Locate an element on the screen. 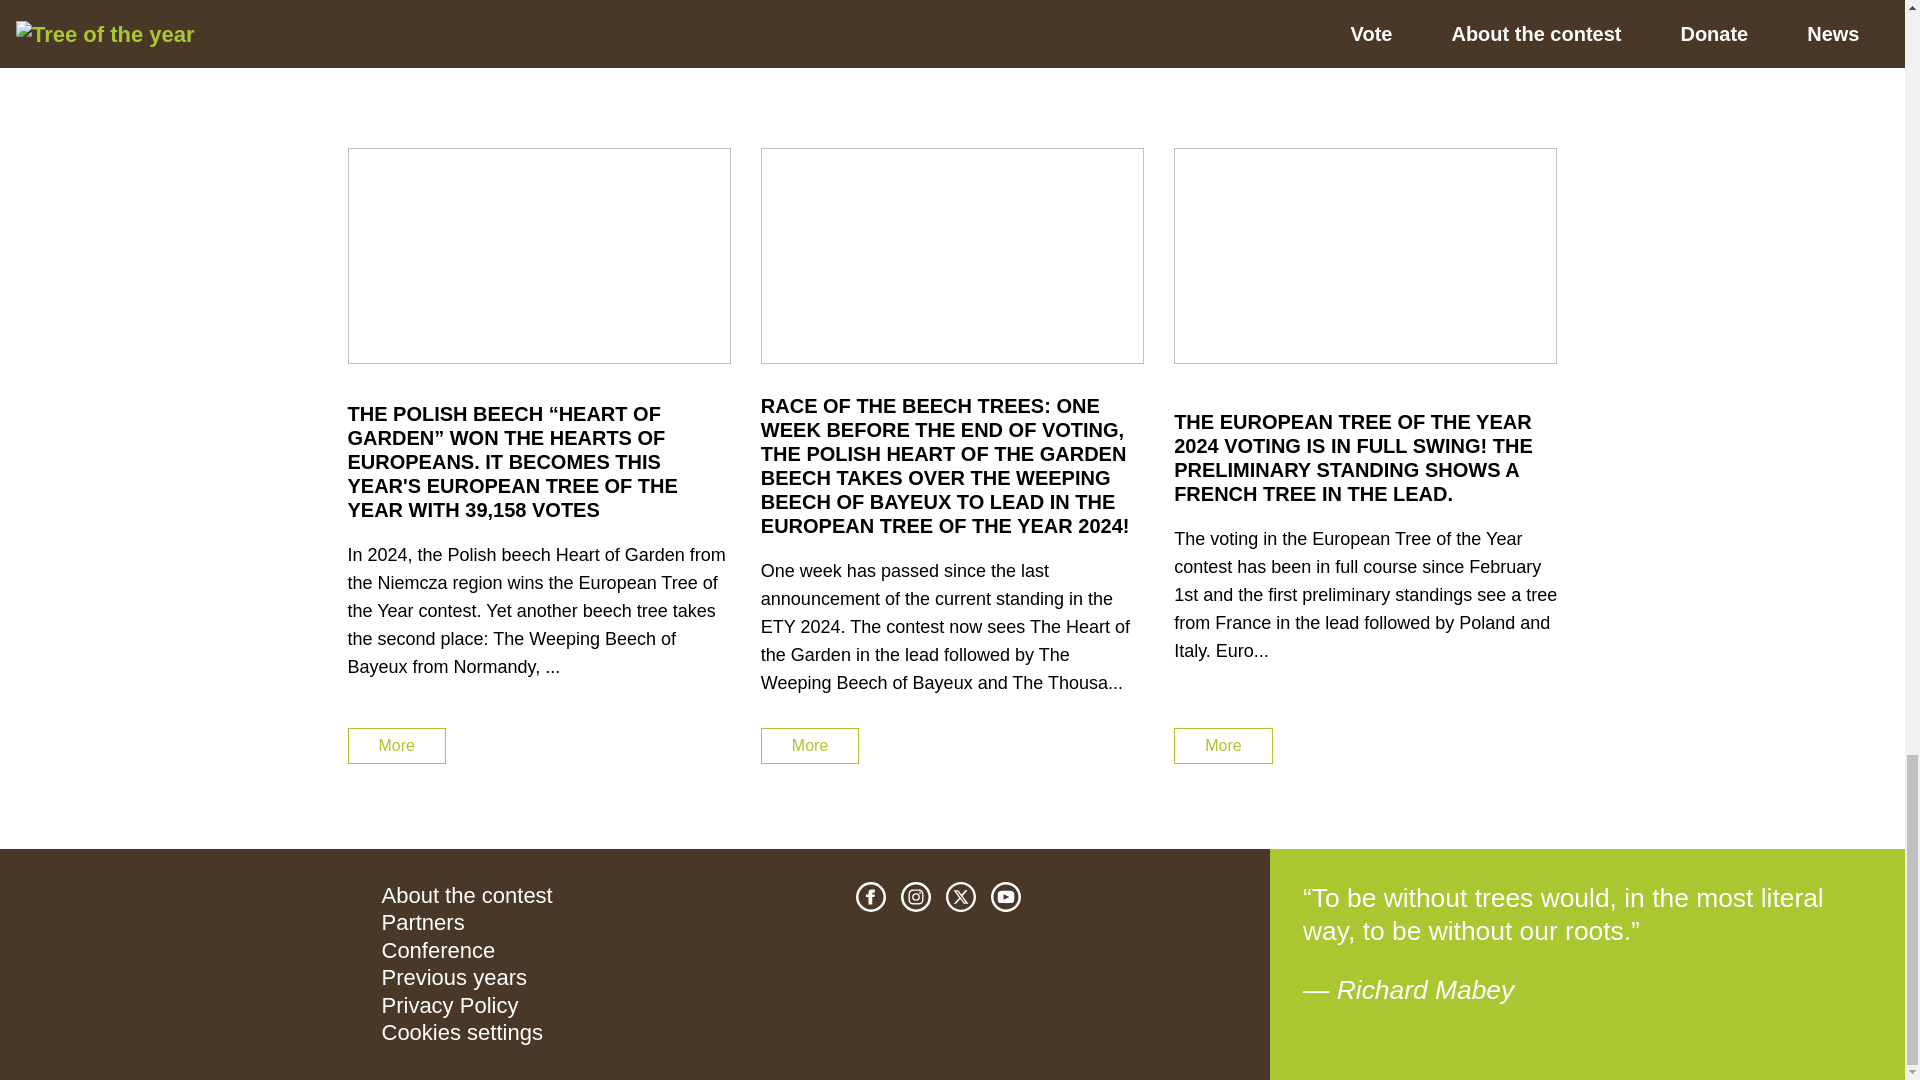  Partners is located at coordinates (423, 922).